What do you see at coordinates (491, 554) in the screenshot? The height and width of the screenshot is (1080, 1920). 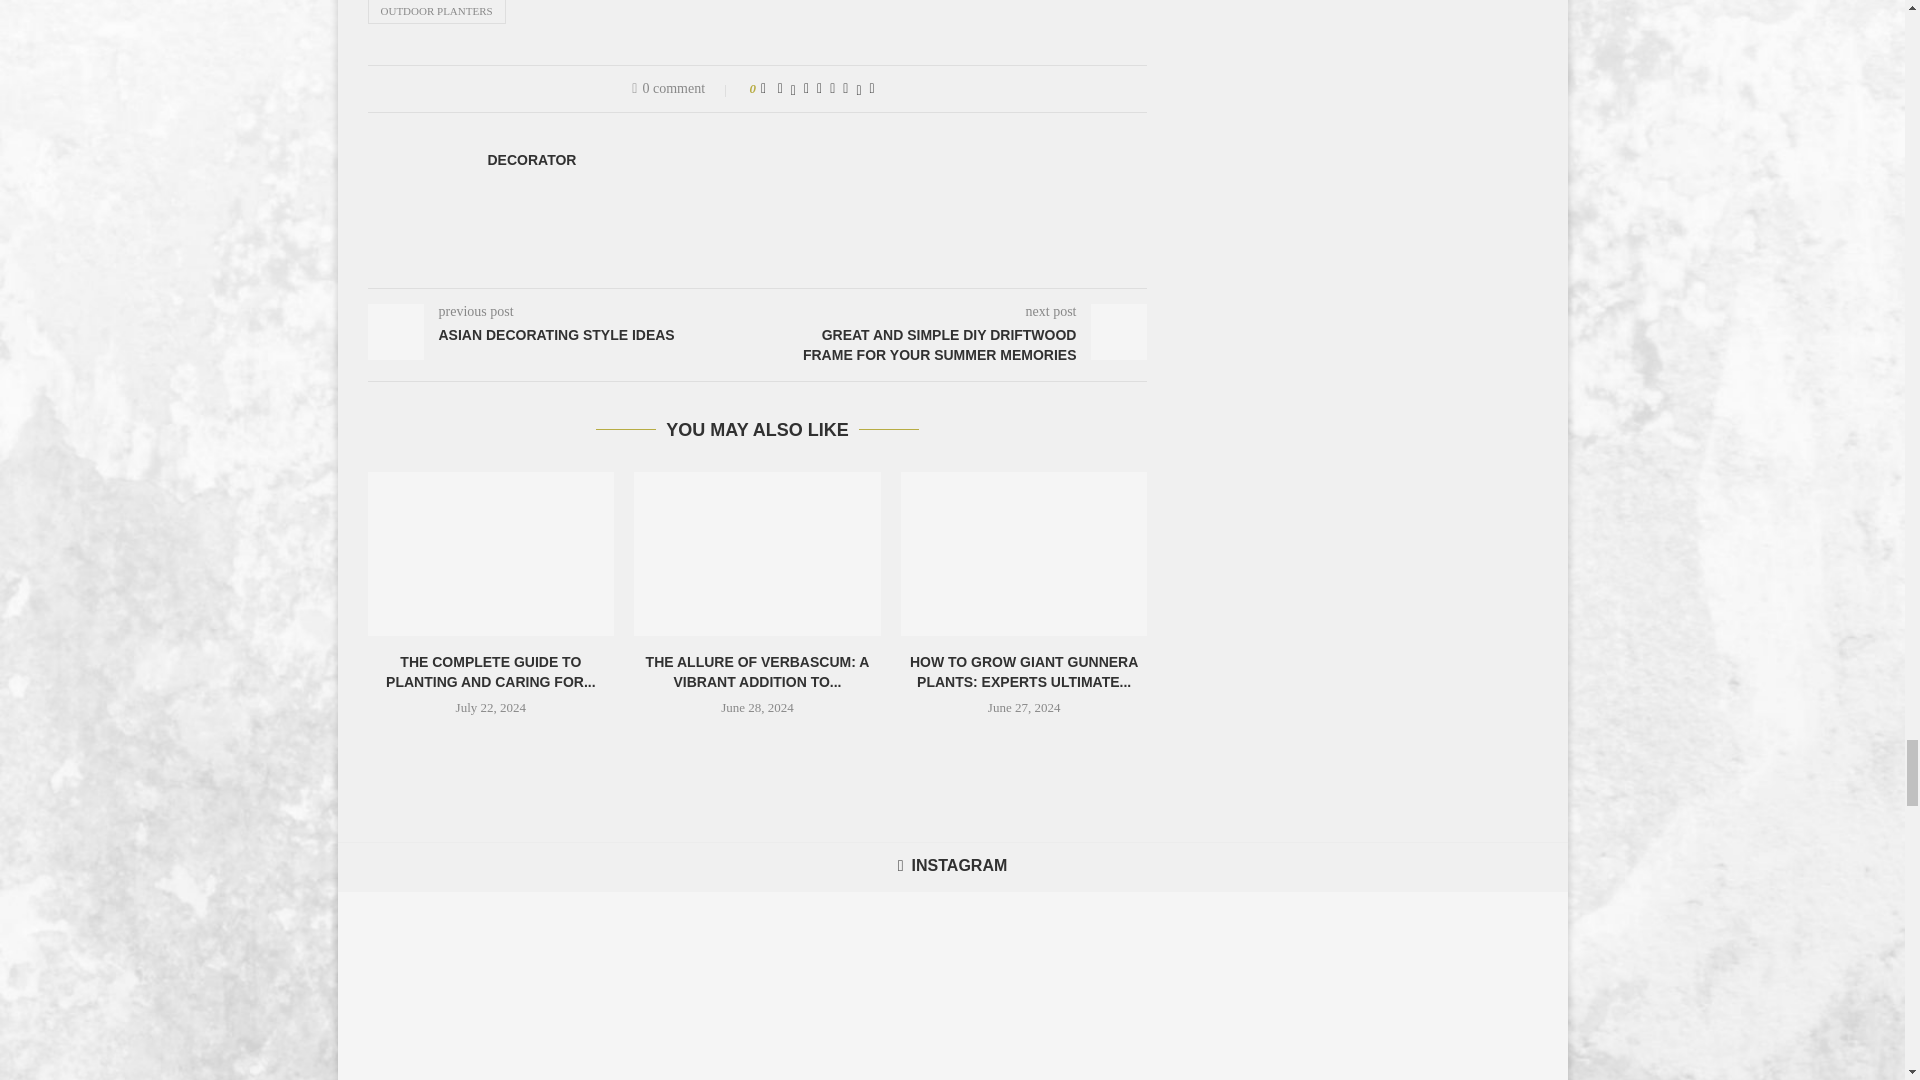 I see `The Complete Guide to Planting and Caring for Nemesia` at bounding box center [491, 554].